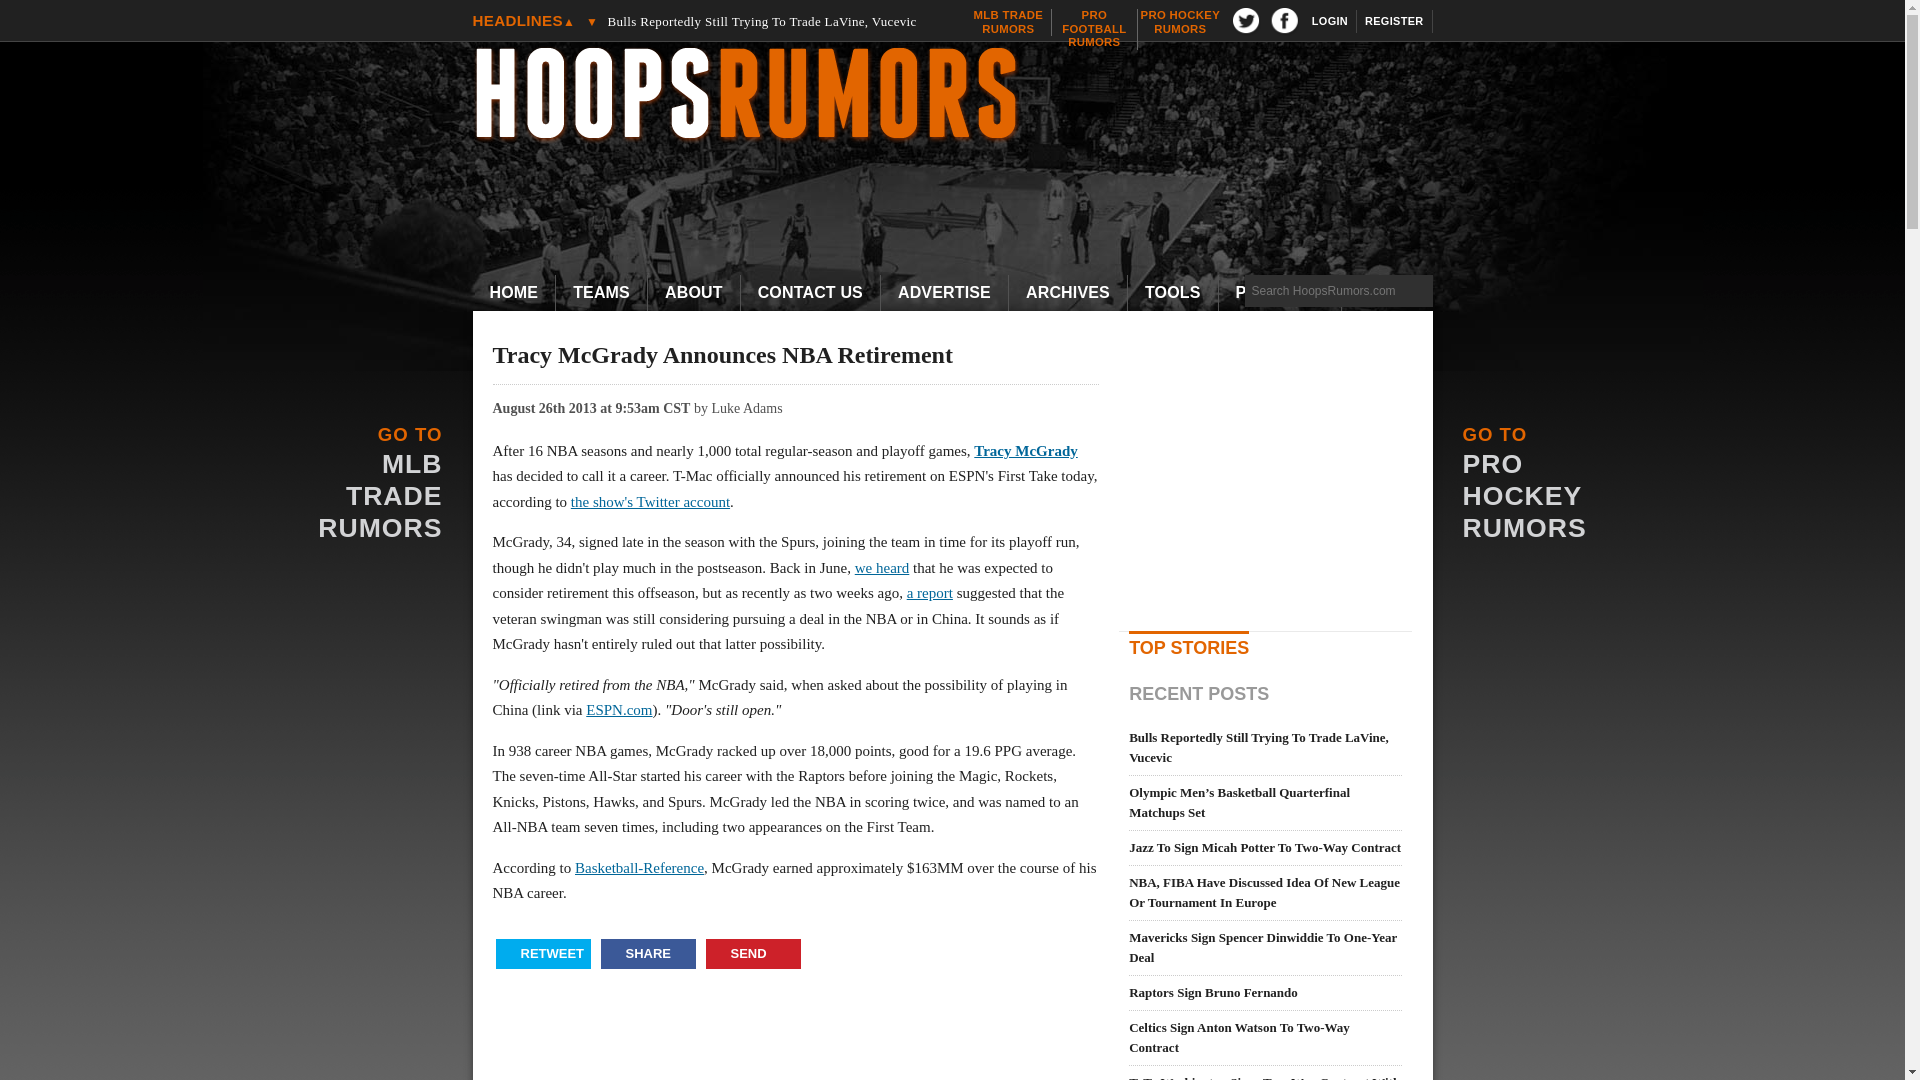  Describe the element at coordinates (514, 293) in the screenshot. I see `Bulls Reportedly Still Trying To Trade LaVine, Vucevic` at that location.